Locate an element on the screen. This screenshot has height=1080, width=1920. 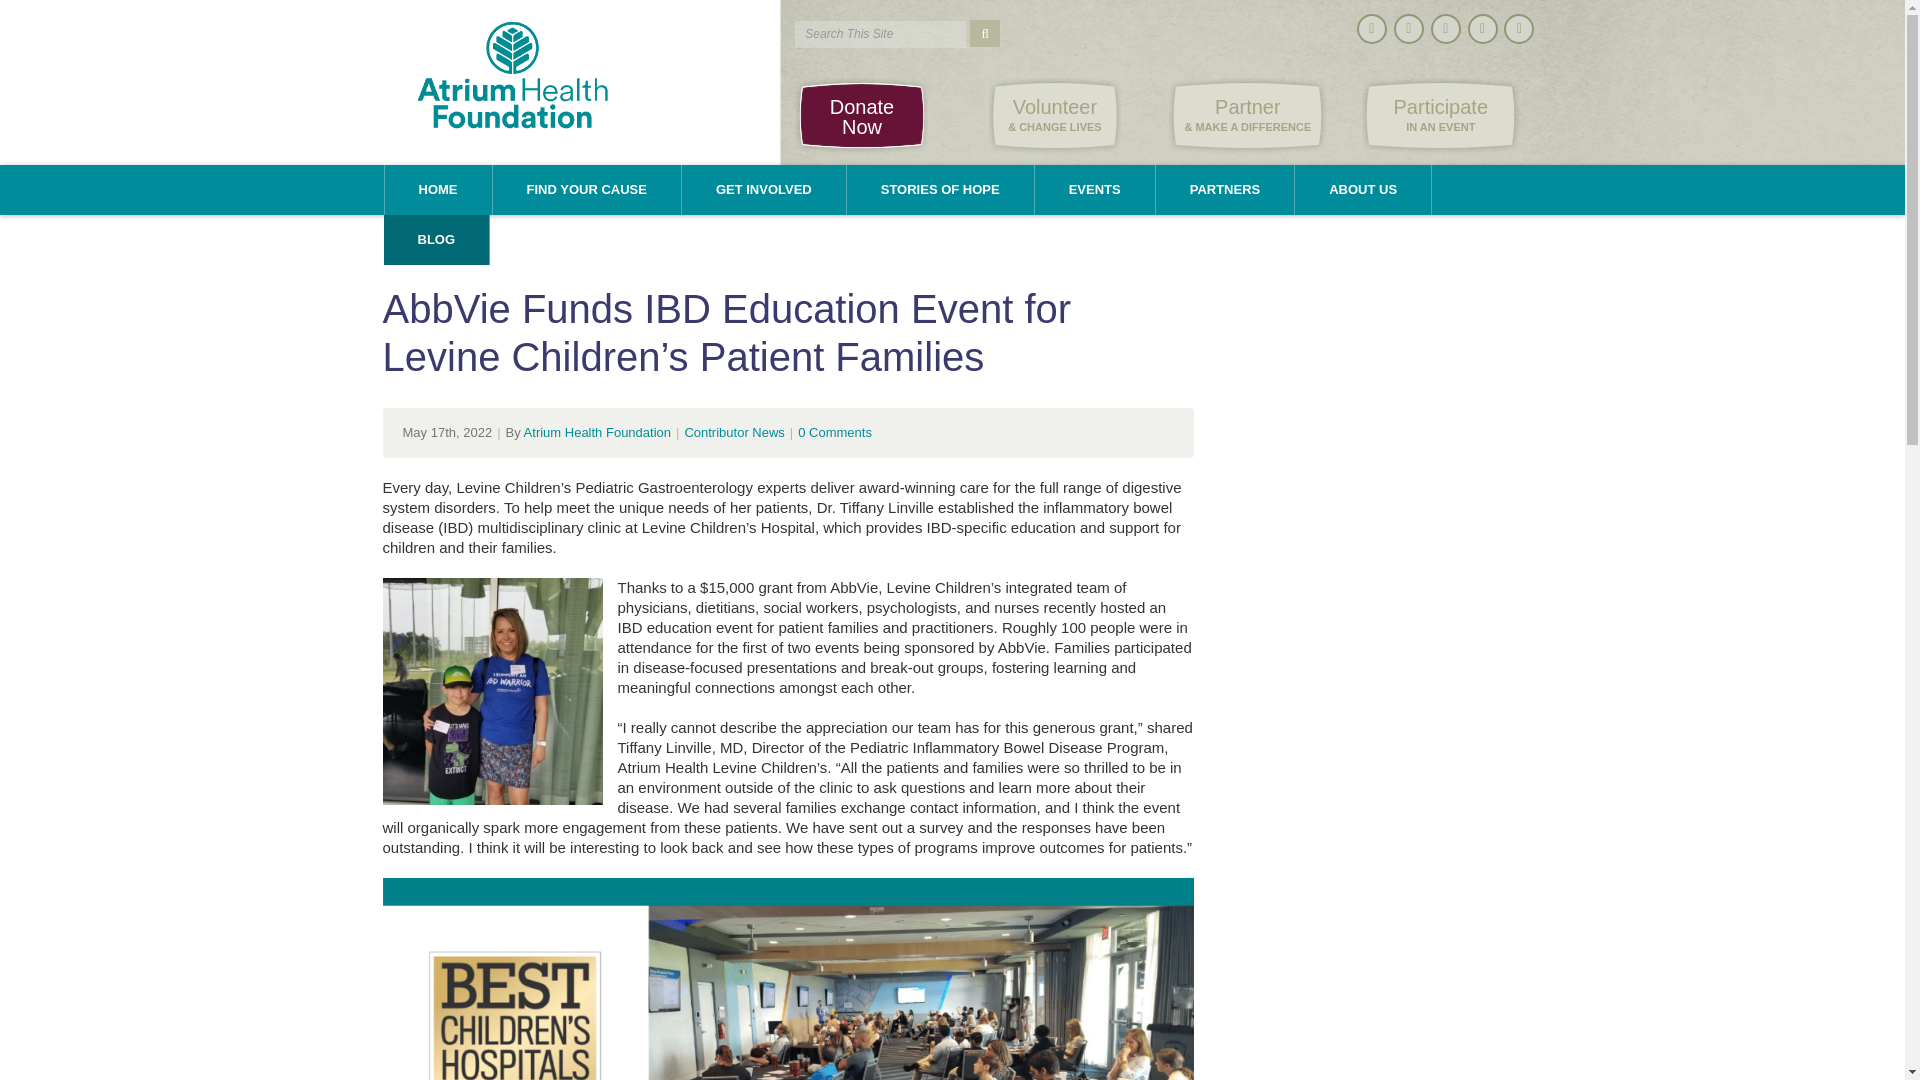
Search This Site is located at coordinates (880, 34).